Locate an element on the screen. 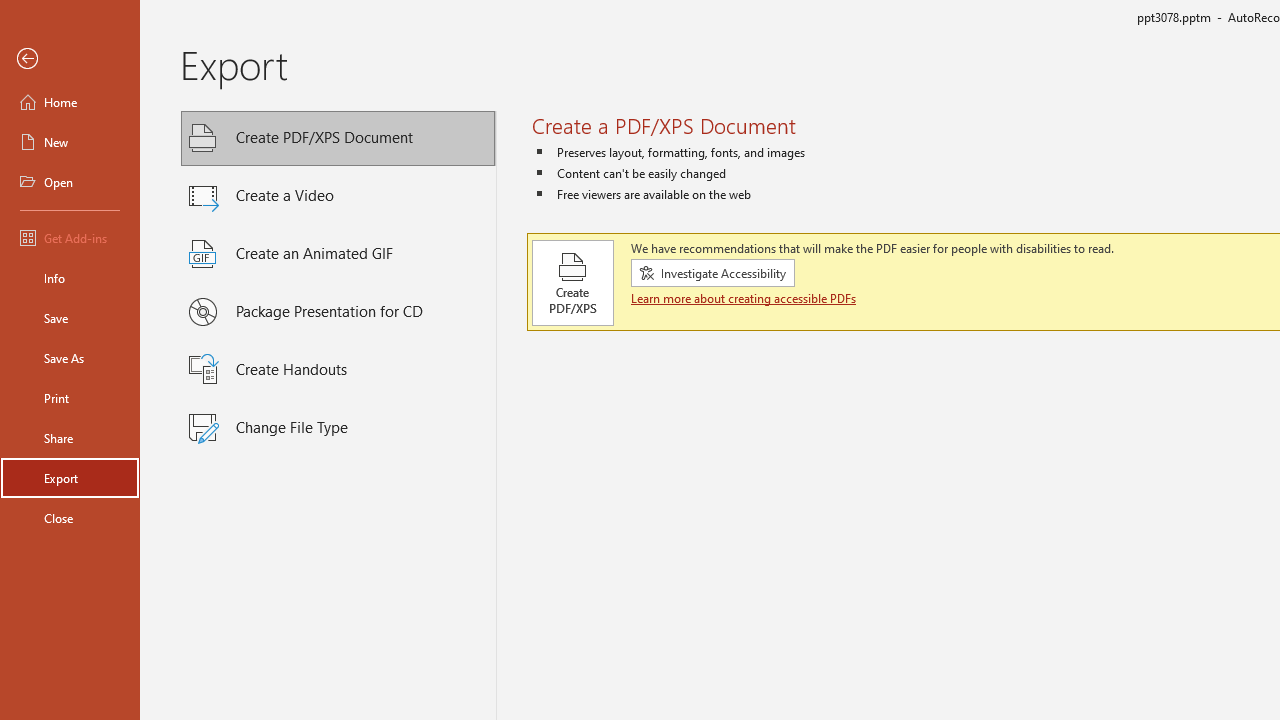  Get Add-ins is located at coordinates (70, 238).